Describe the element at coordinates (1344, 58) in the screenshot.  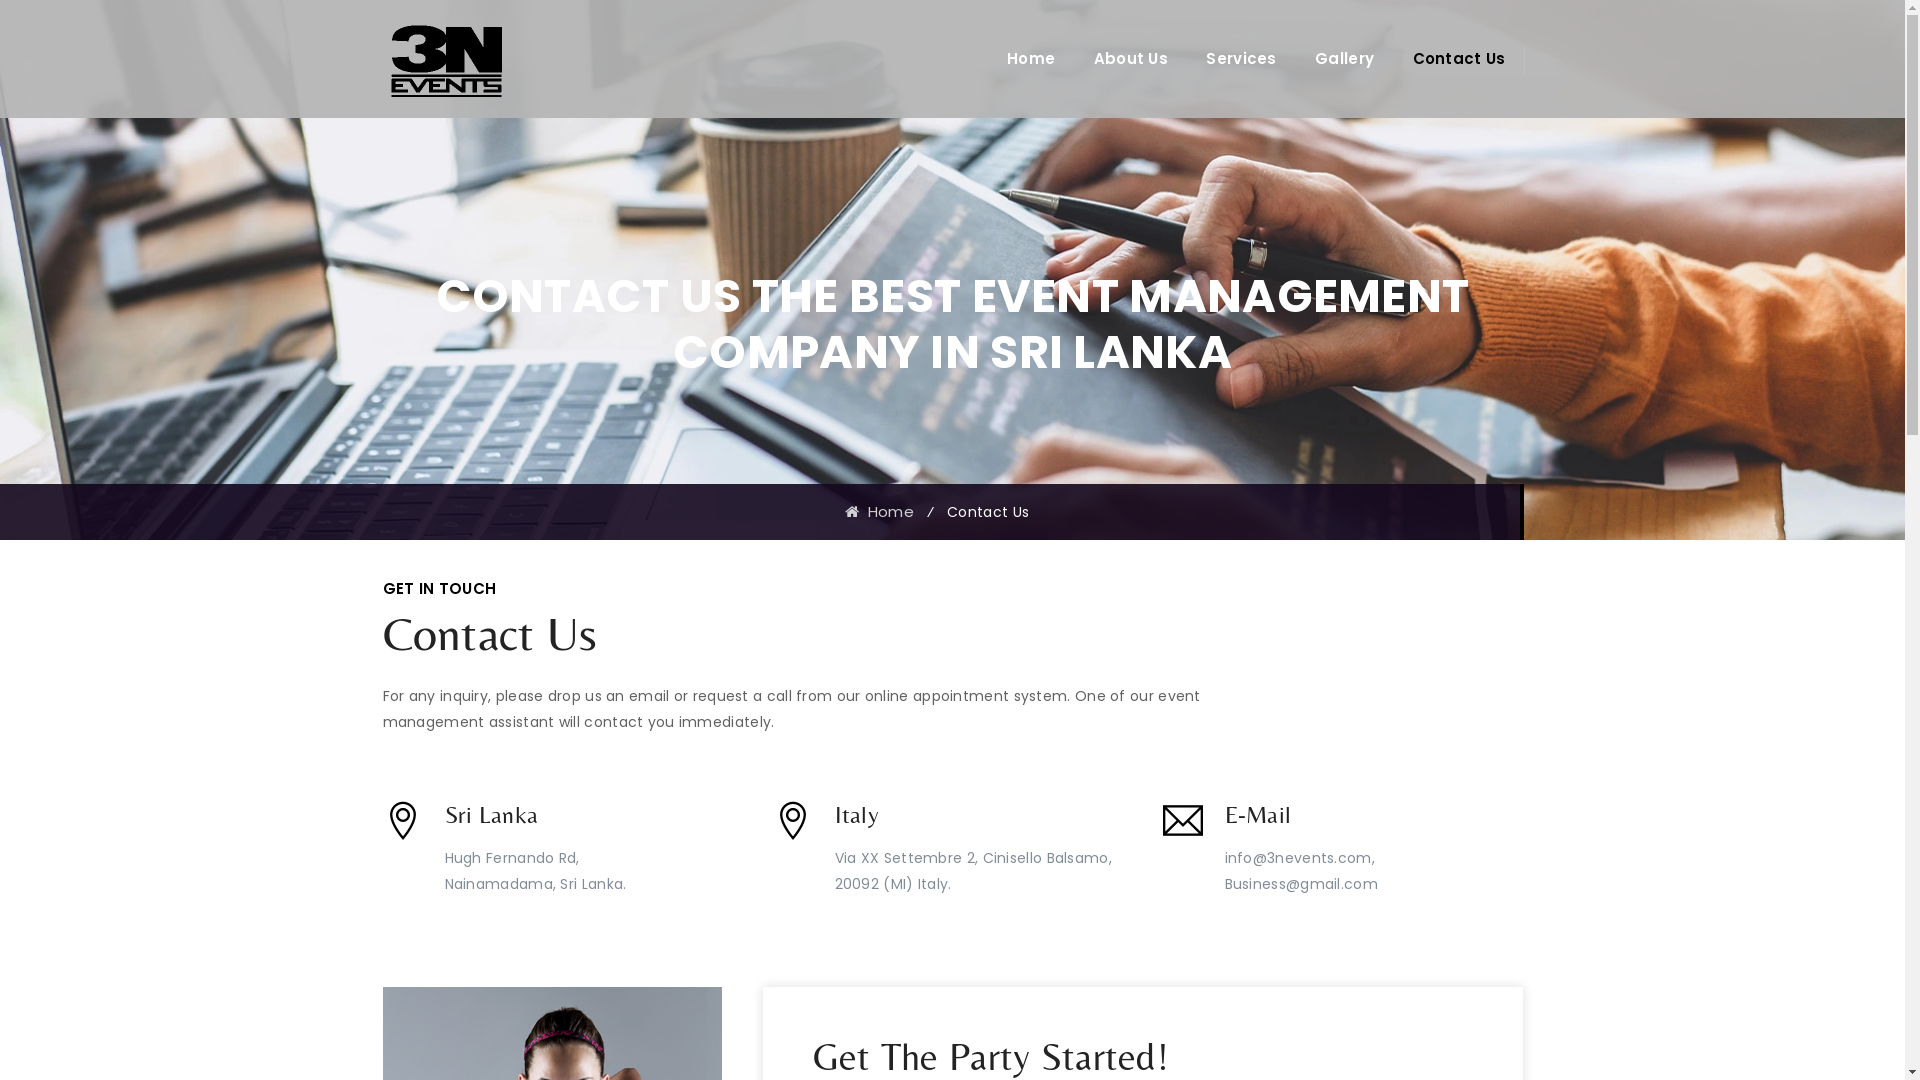
I see `Gallery` at that location.